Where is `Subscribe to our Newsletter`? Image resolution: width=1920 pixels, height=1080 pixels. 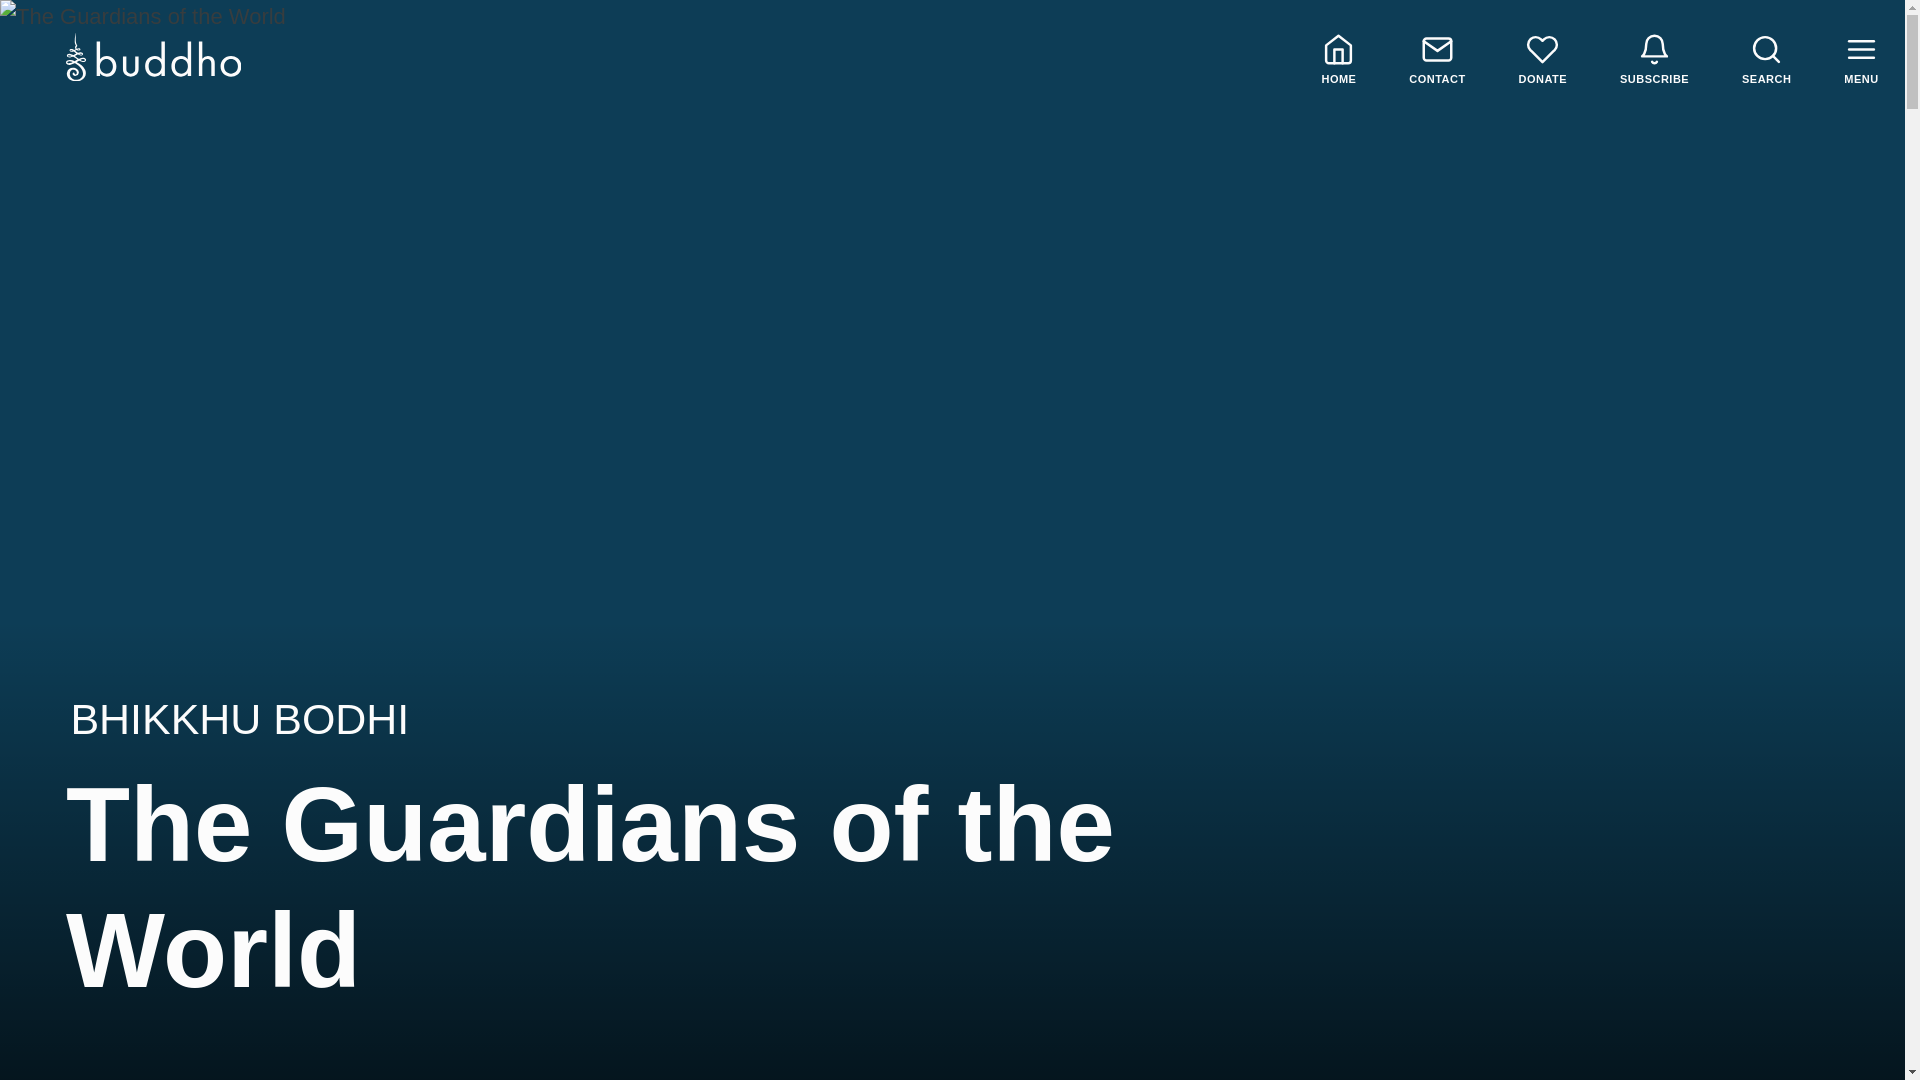
Subscribe to our Newsletter is located at coordinates (1654, 60).